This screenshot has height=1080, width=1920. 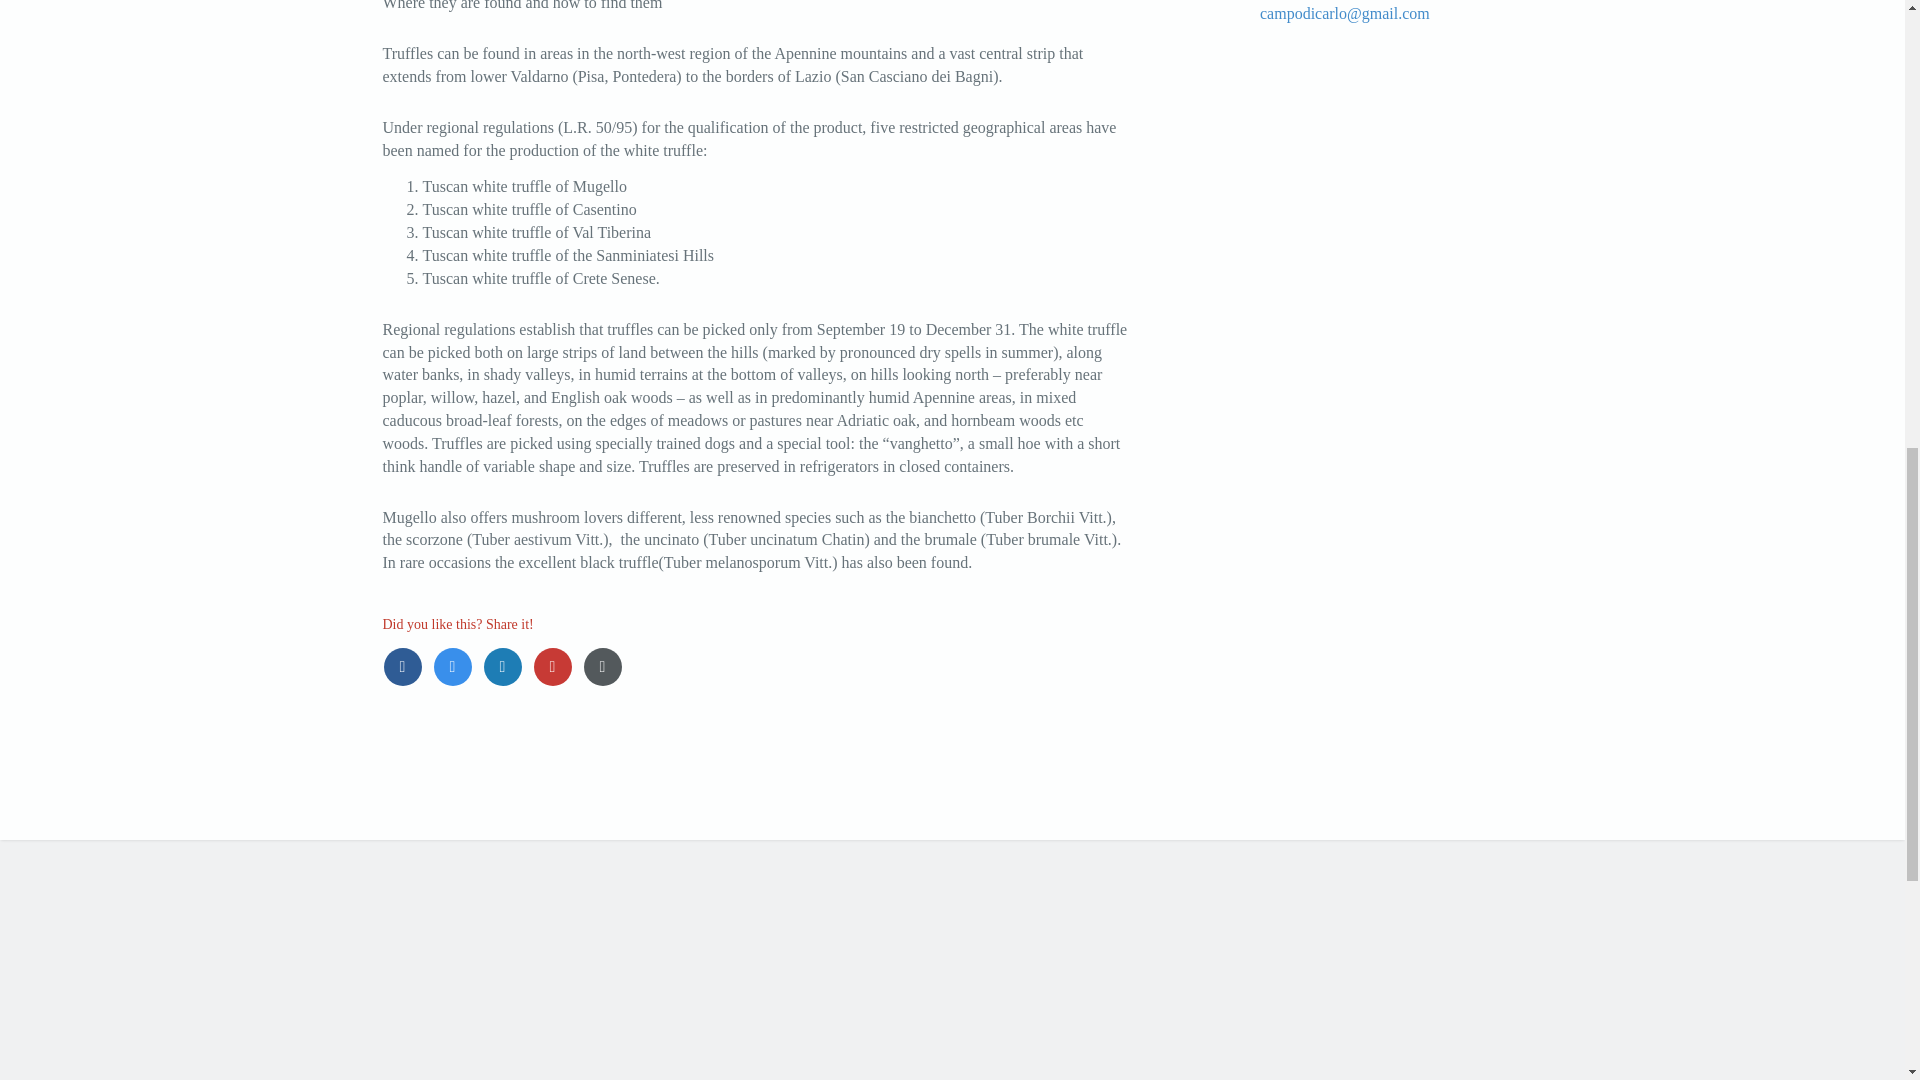 I want to click on Twitter, so click(x=456, y=666).